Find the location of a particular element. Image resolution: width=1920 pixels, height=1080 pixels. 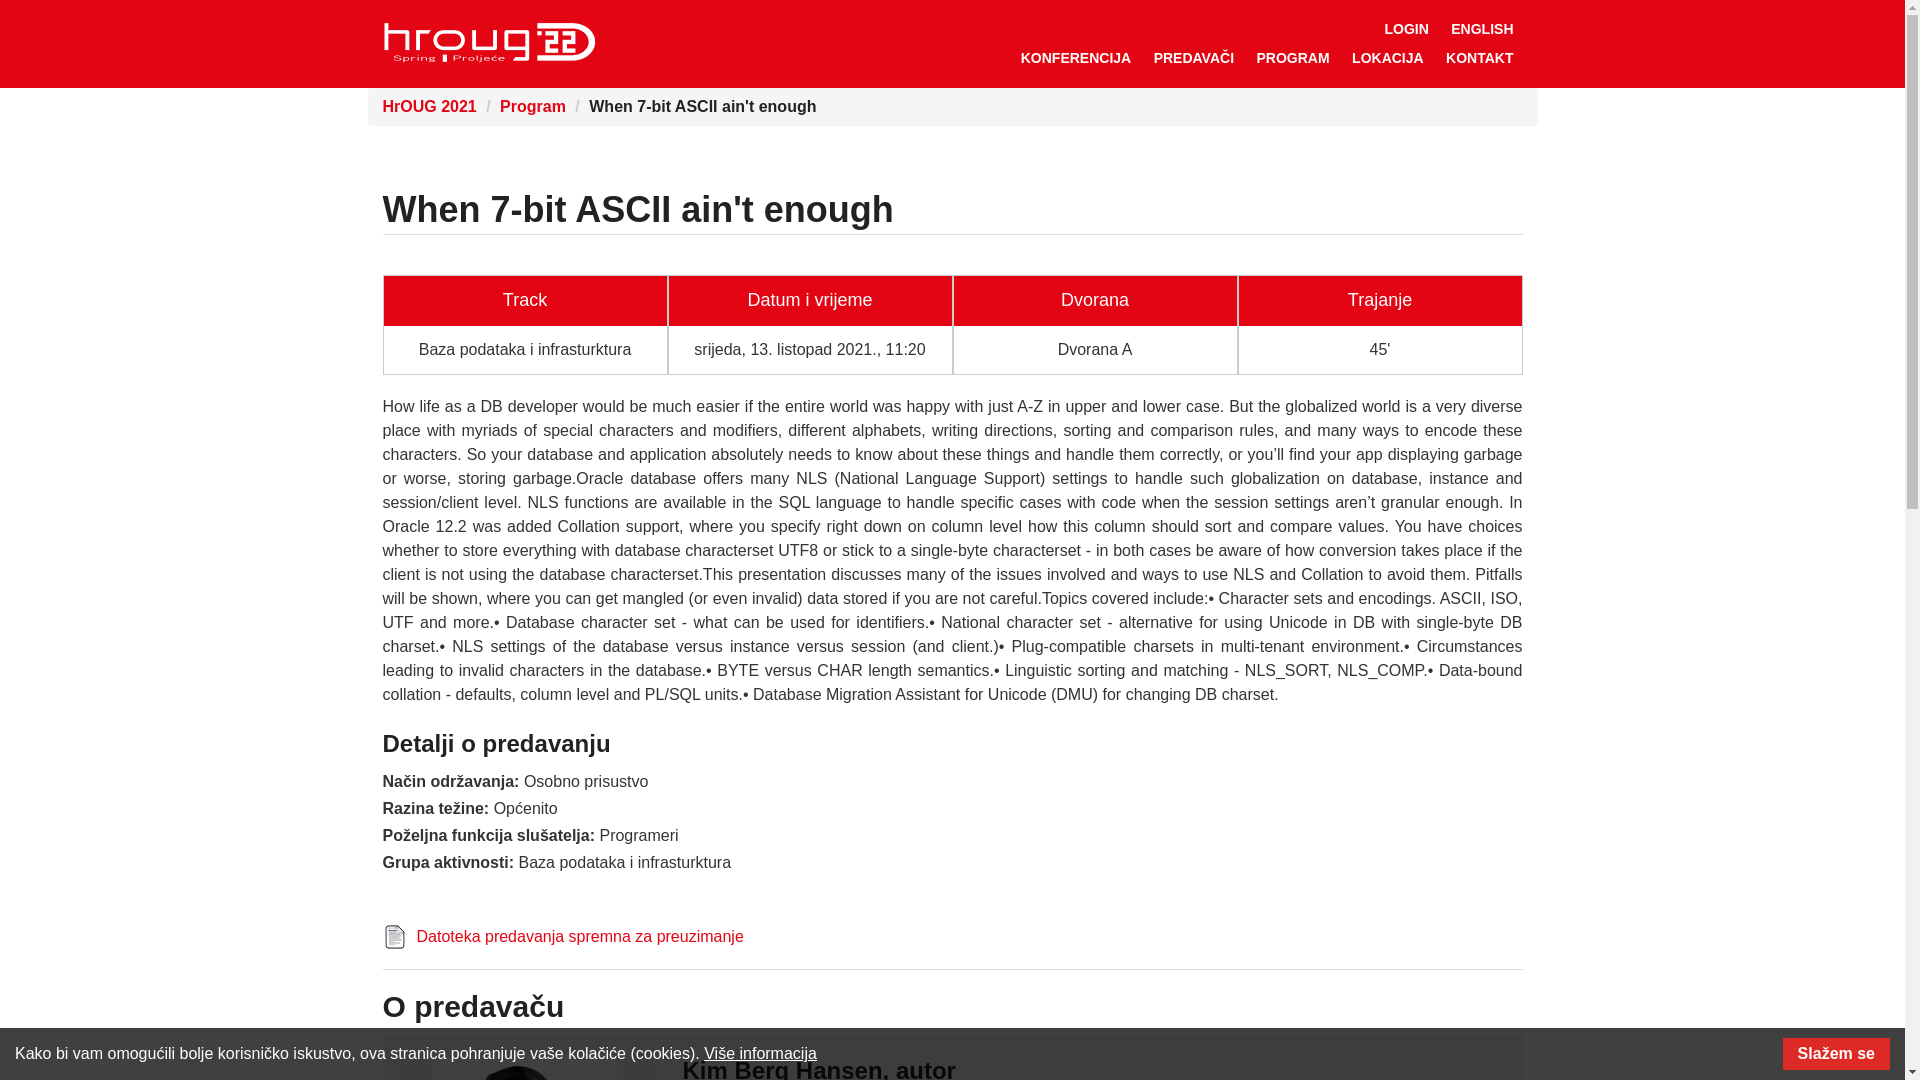

PROGRAM is located at coordinates (1293, 58).